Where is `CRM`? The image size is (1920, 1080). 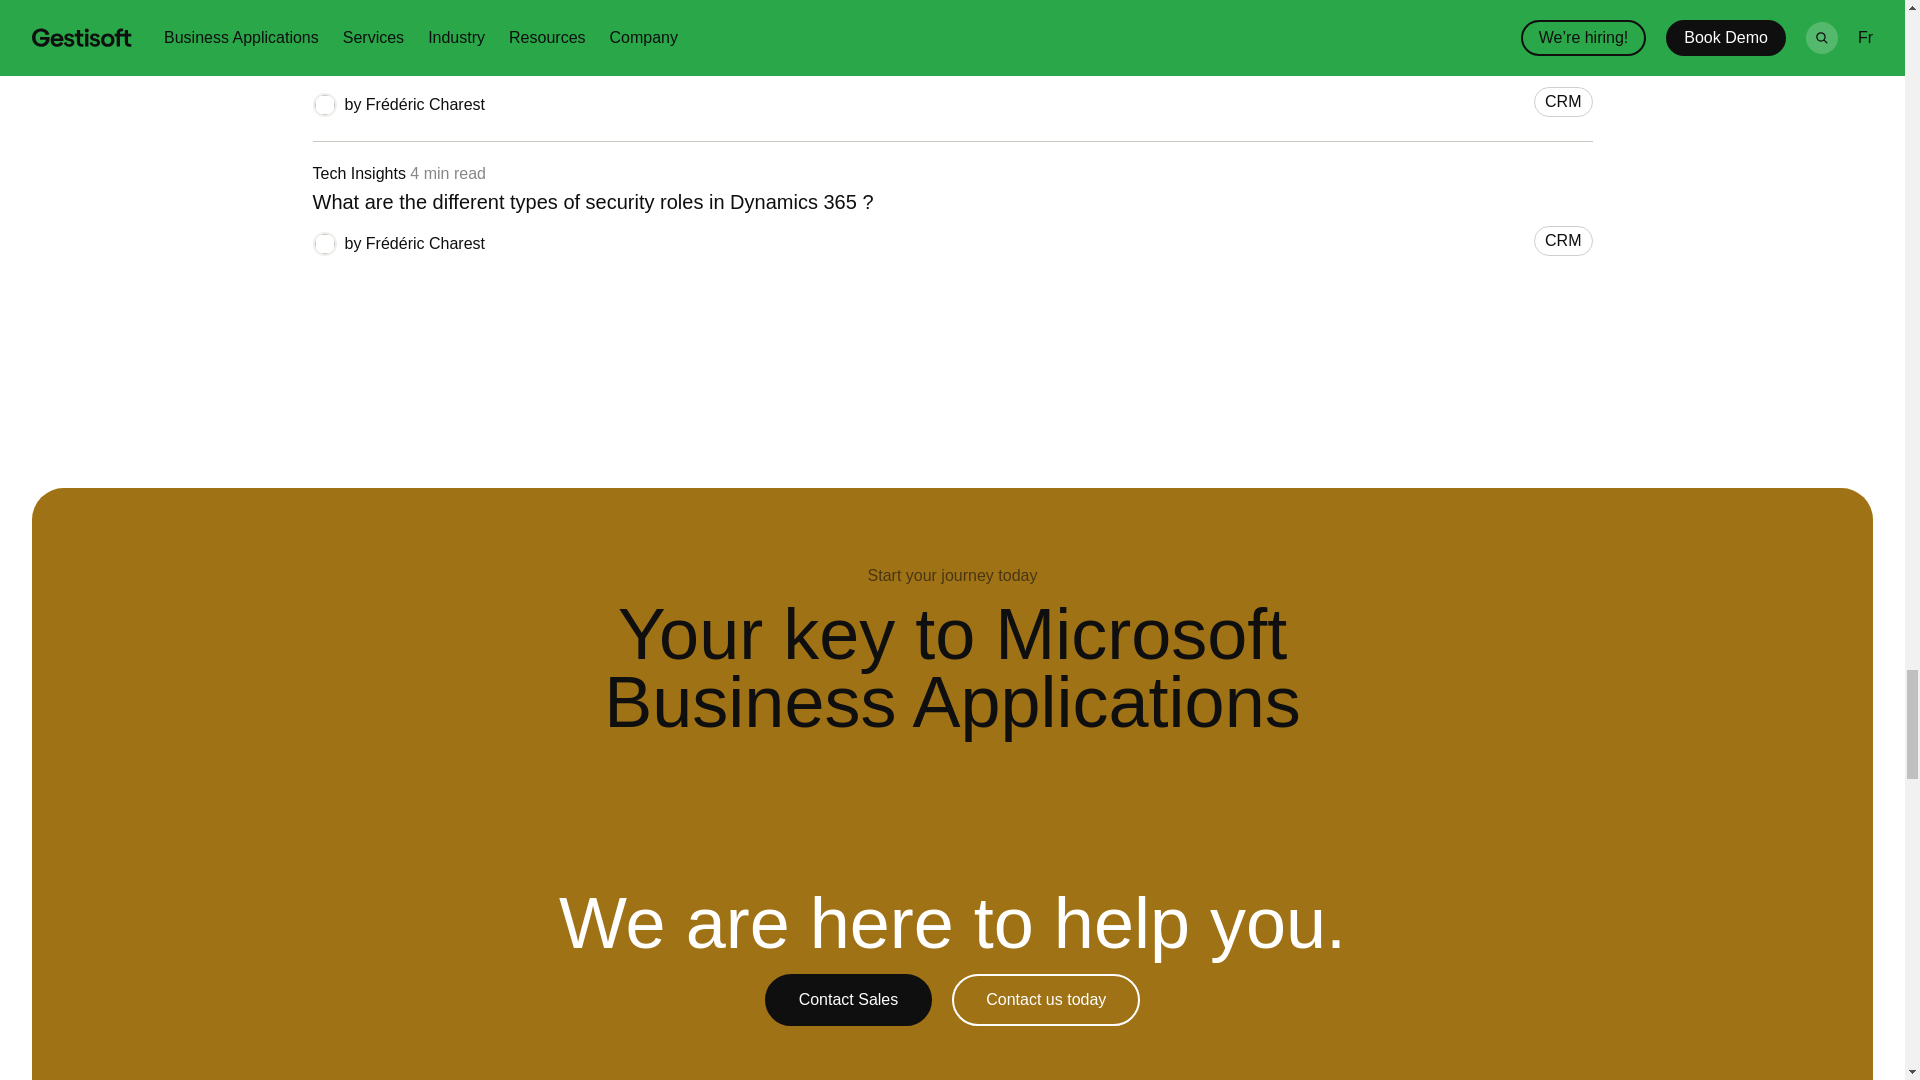 CRM is located at coordinates (1562, 240).